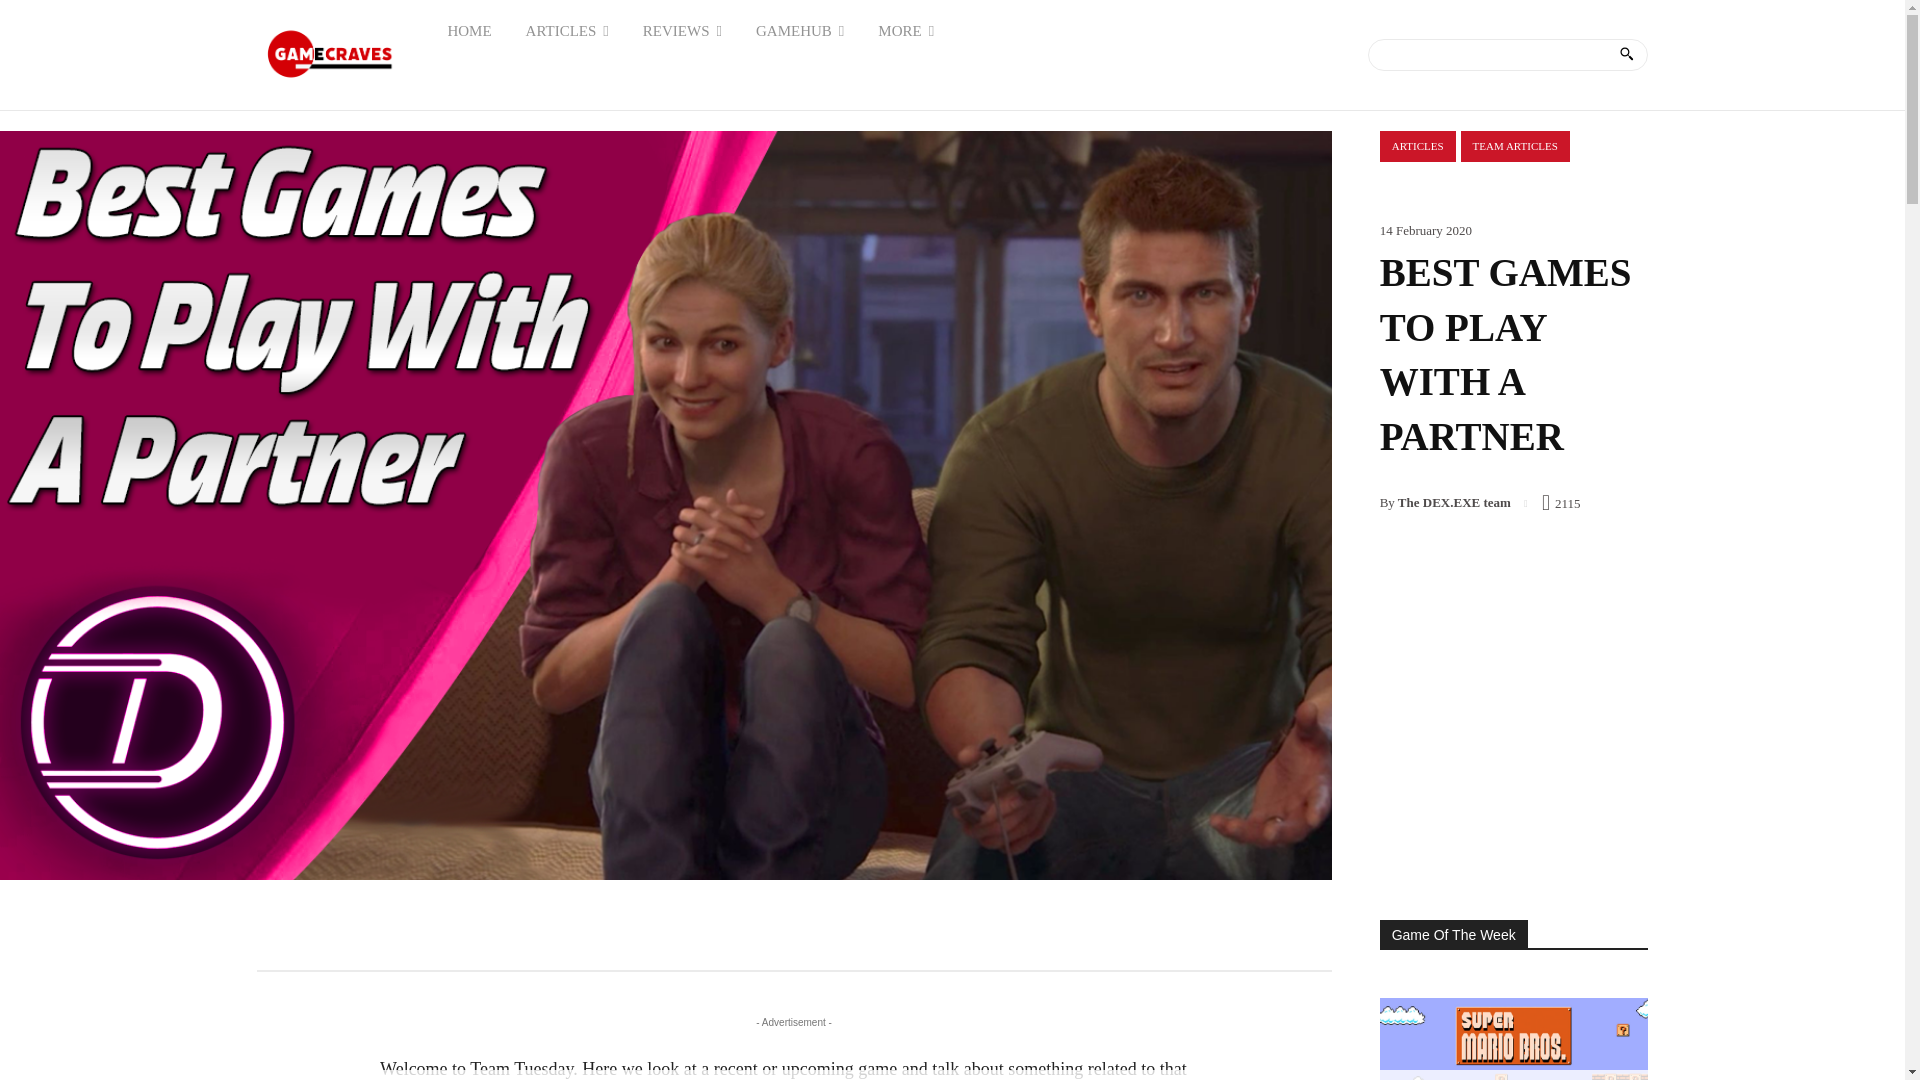 The height and width of the screenshot is (1080, 1920). I want to click on ARTICLES, so click(566, 30).